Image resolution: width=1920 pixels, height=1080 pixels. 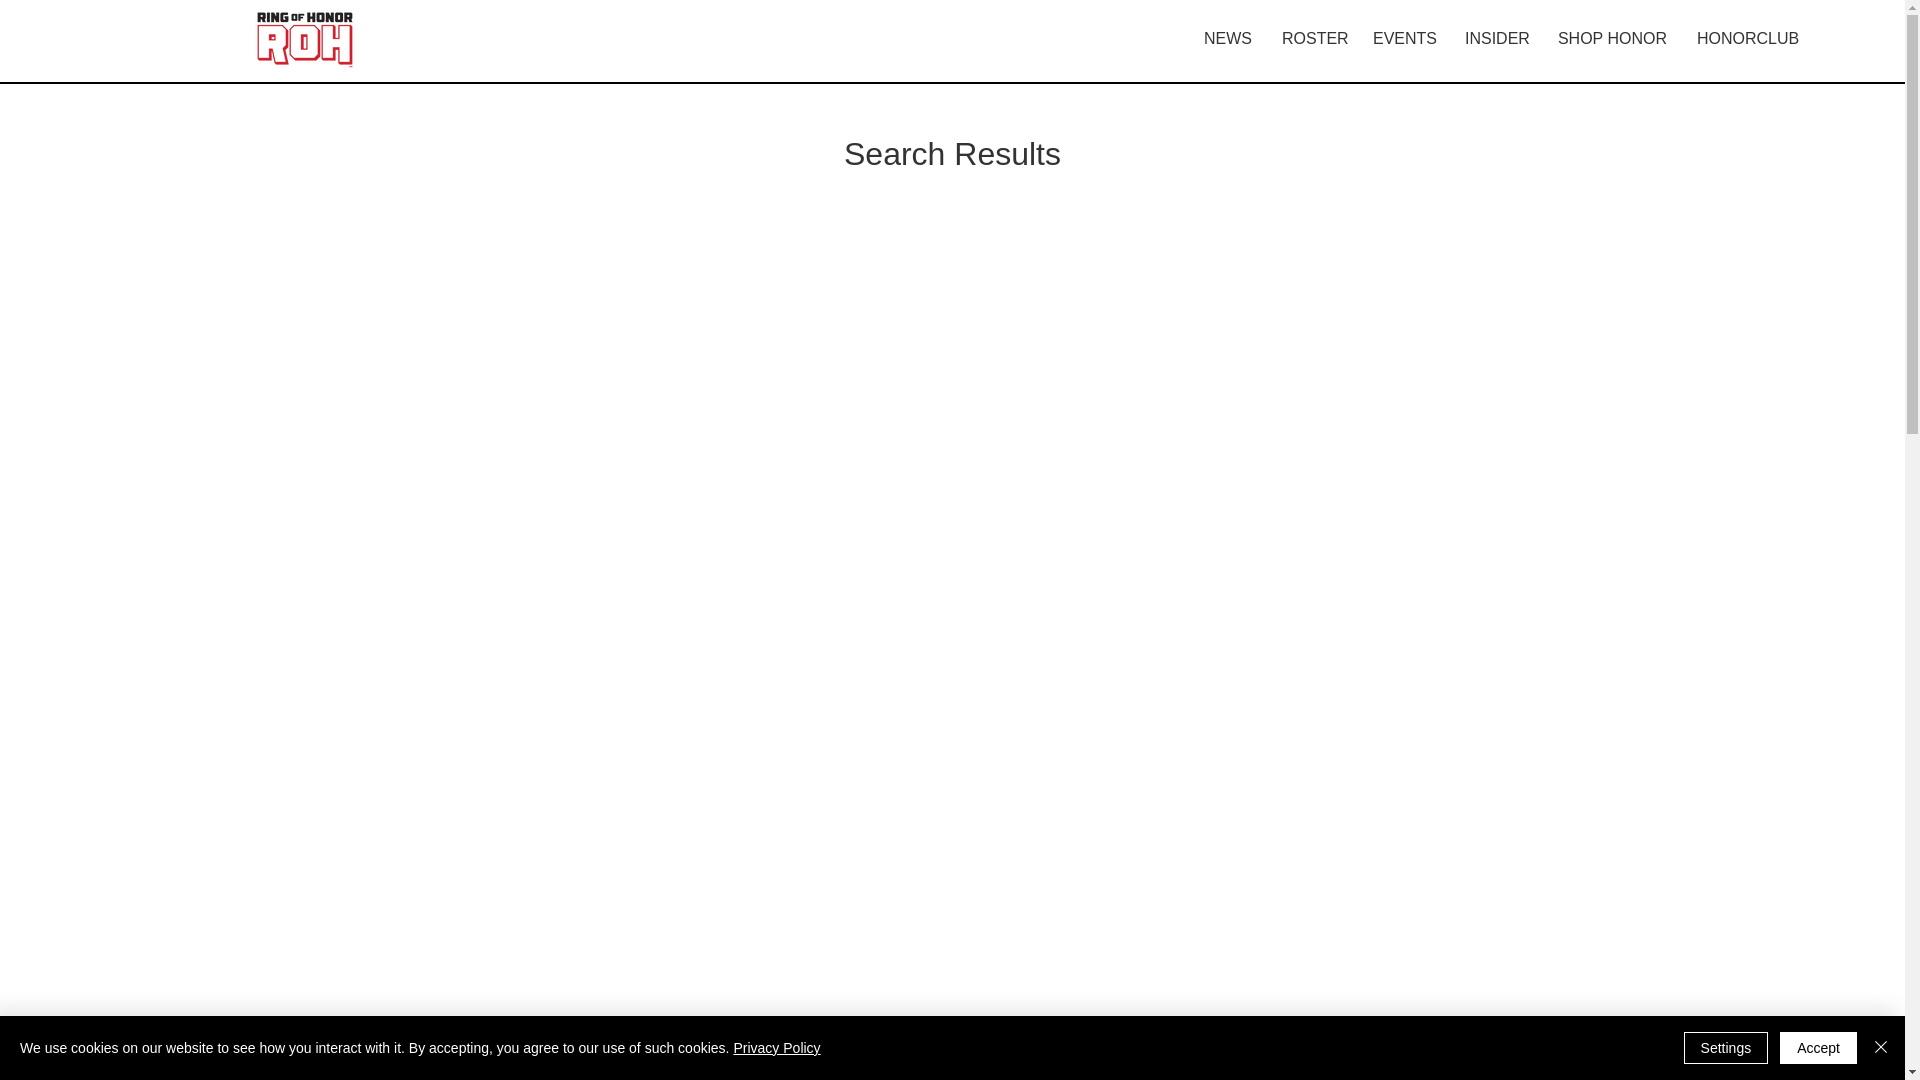 I want to click on Accept, so click(x=1818, y=1048).